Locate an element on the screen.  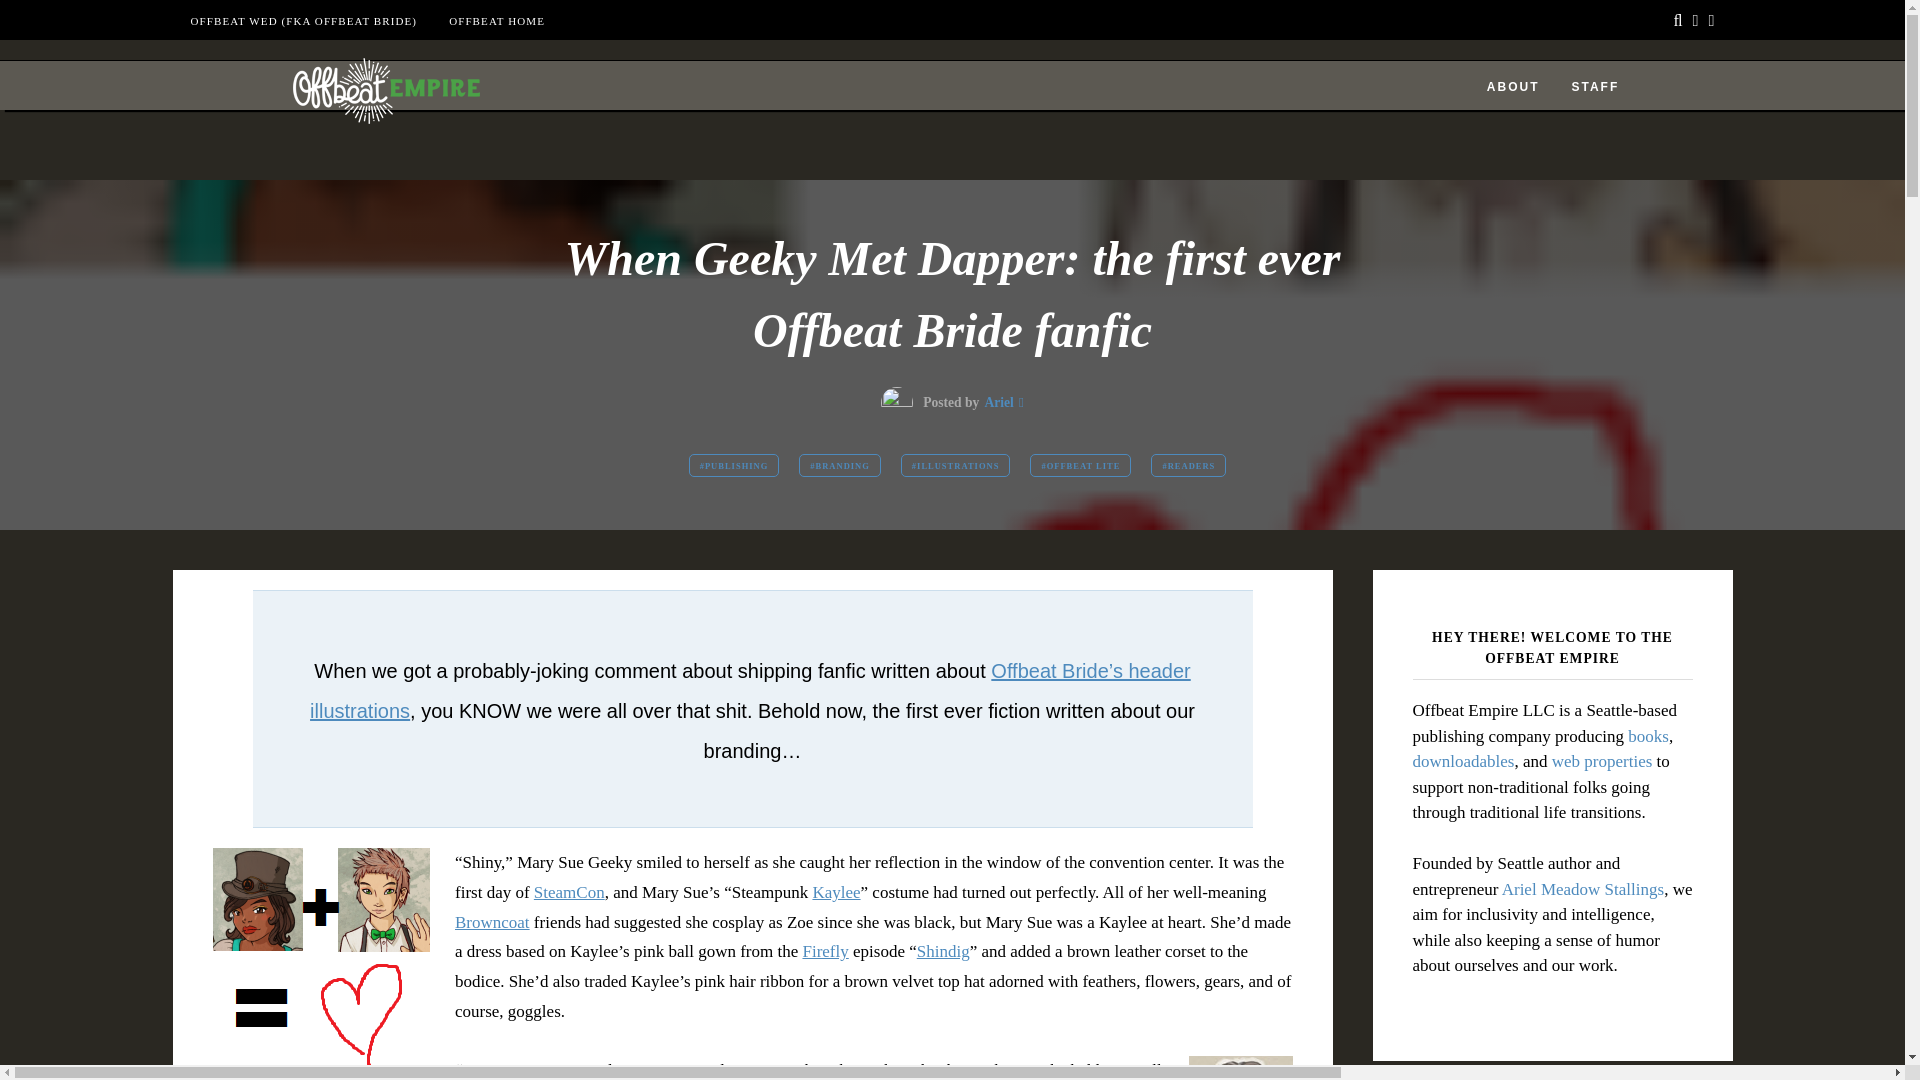
Browncoat is located at coordinates (492, 922).